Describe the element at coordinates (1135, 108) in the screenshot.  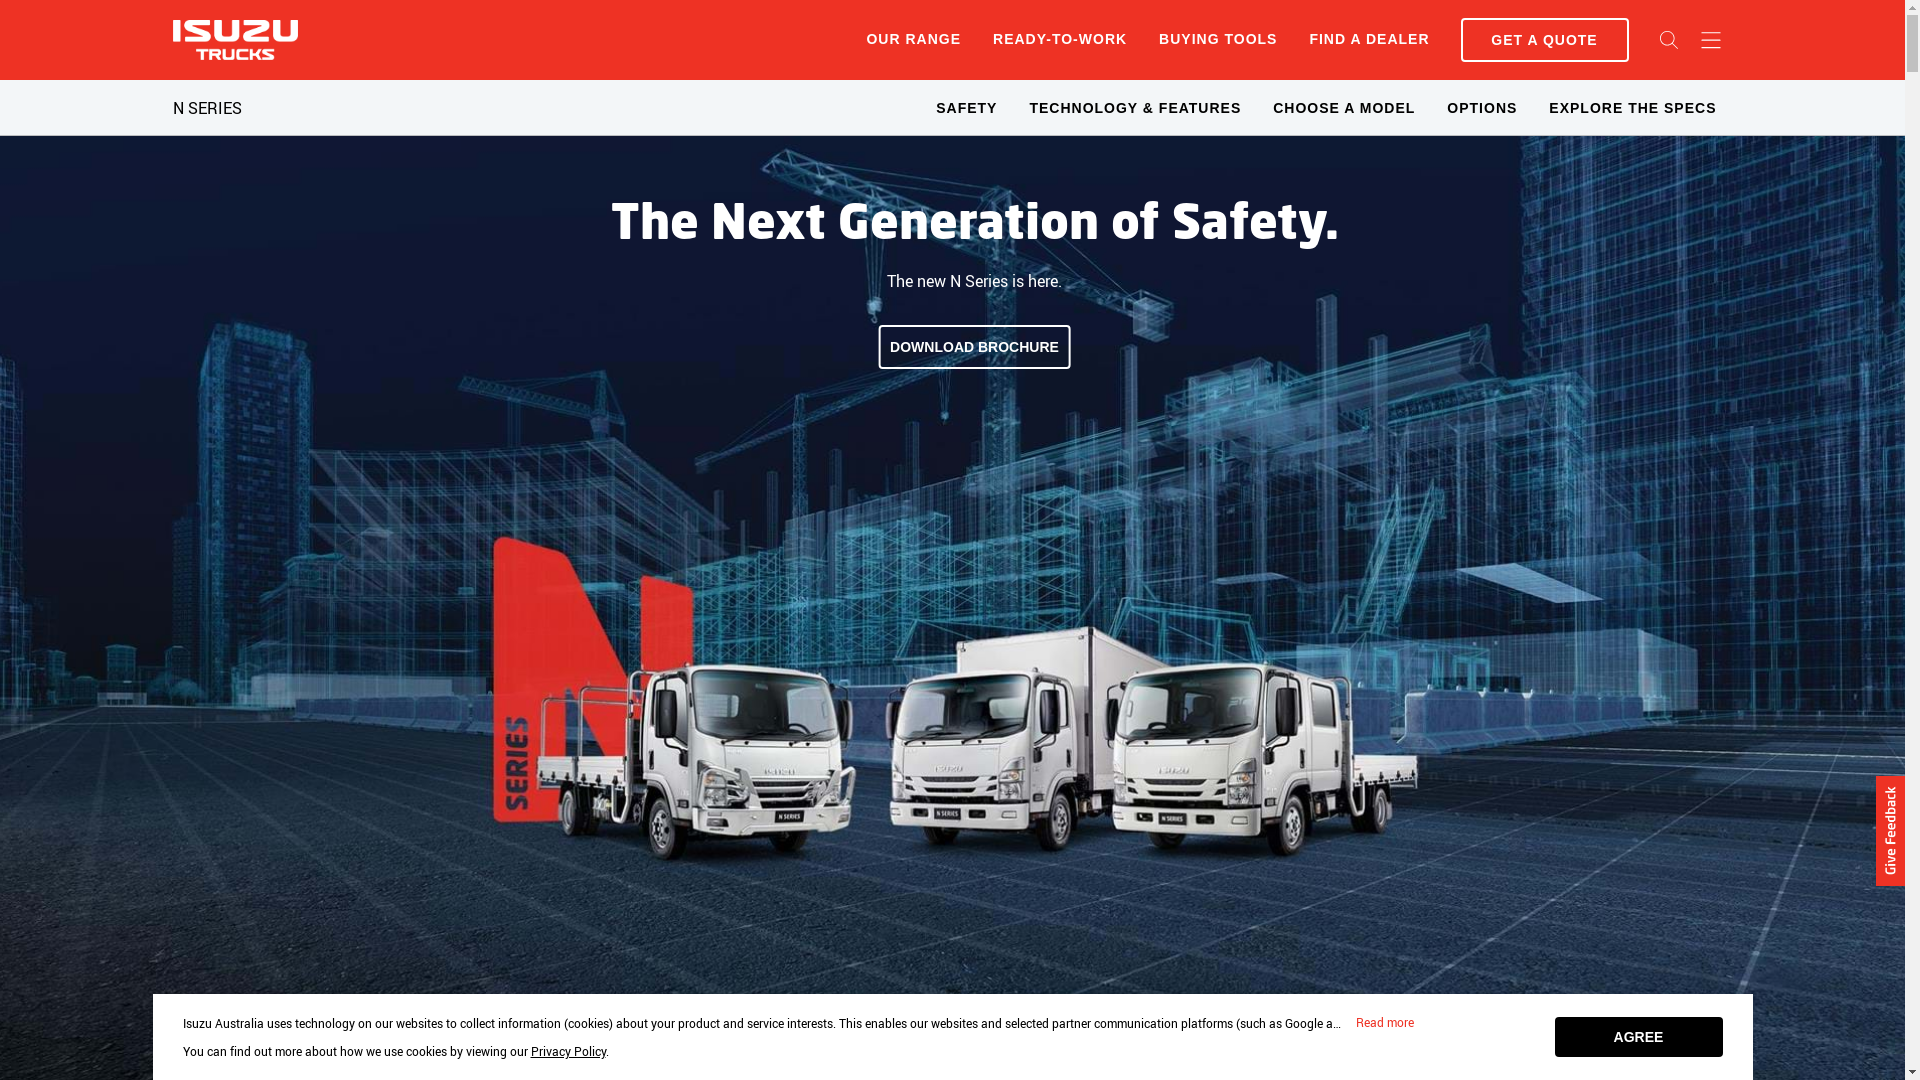
I see `TECHNOLOGY & FEATURES` at that location.